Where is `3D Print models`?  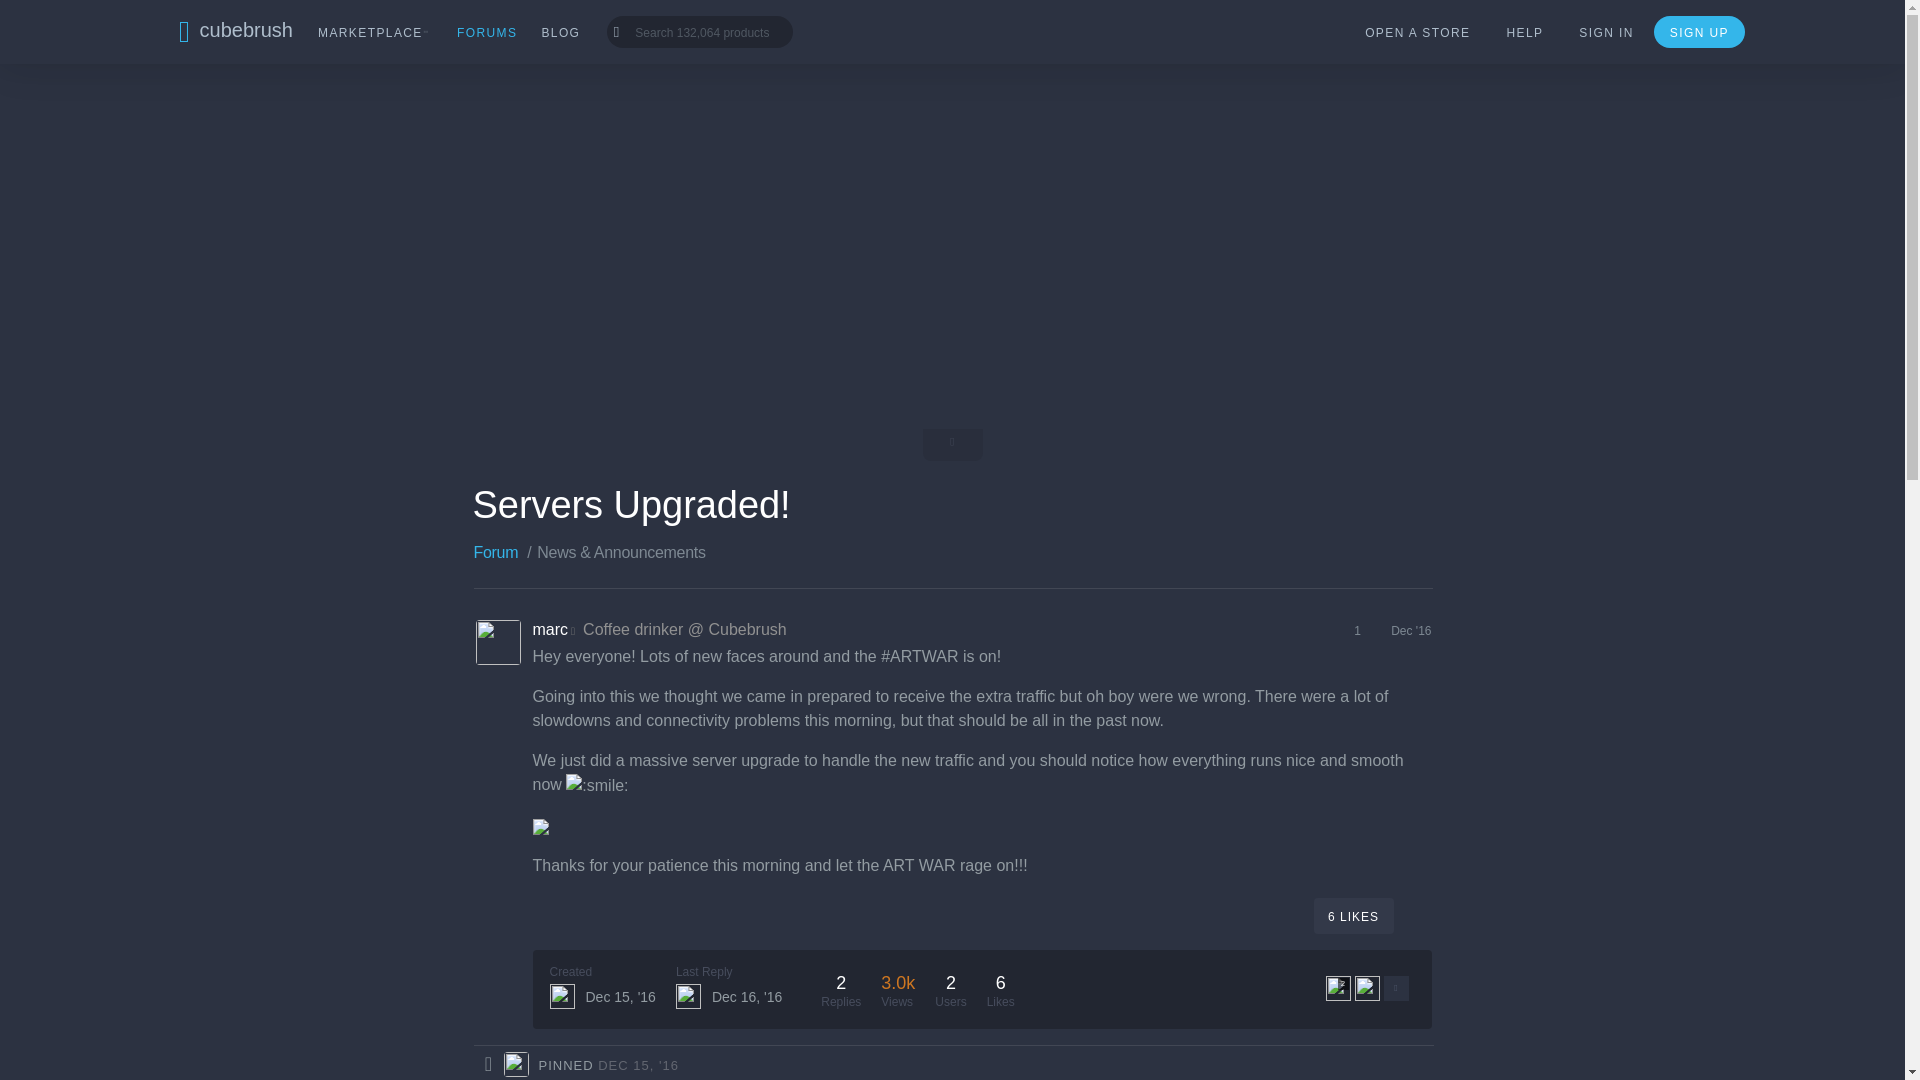
3D Print models is located at coordinates (1233, 24).